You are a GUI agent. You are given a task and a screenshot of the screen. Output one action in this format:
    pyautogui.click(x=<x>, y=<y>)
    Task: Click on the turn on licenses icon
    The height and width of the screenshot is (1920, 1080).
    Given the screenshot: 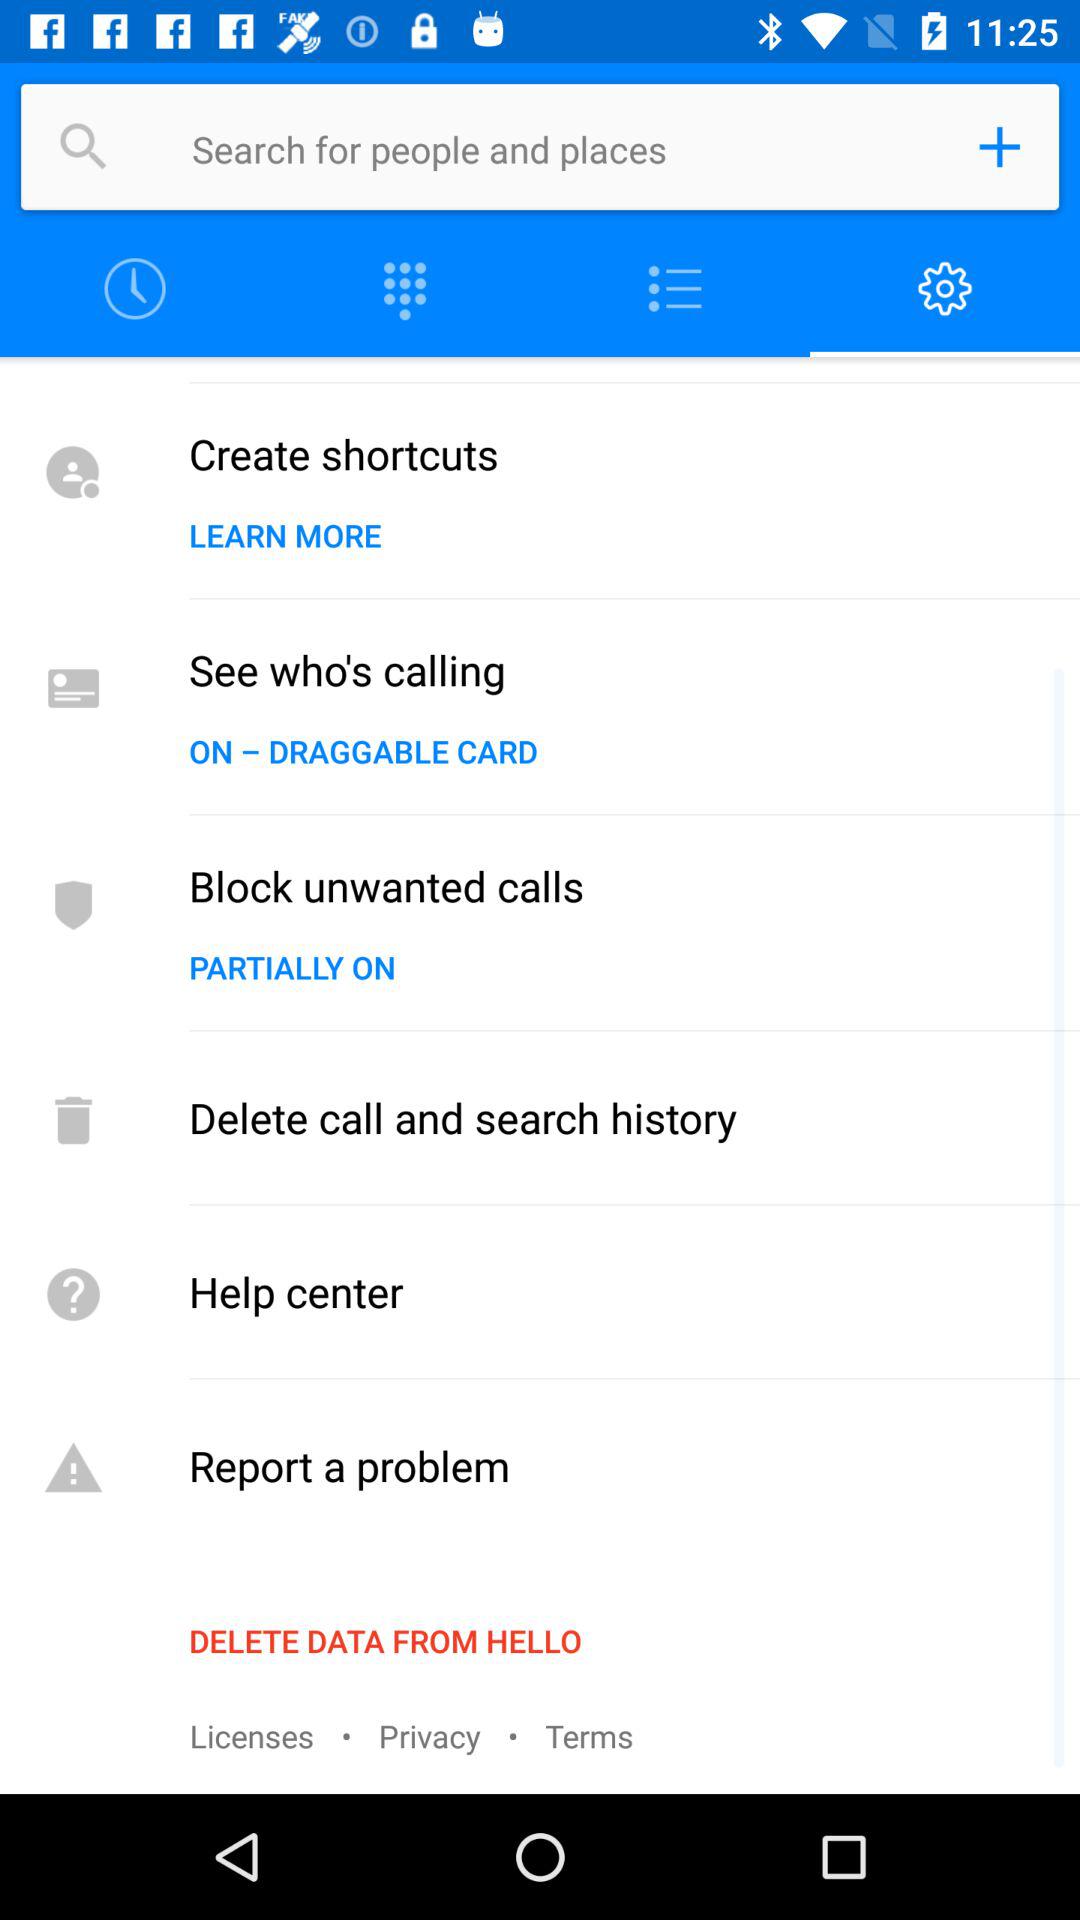 What is the action you would take?
    pyautogui.click(x=252, y=1736)
    